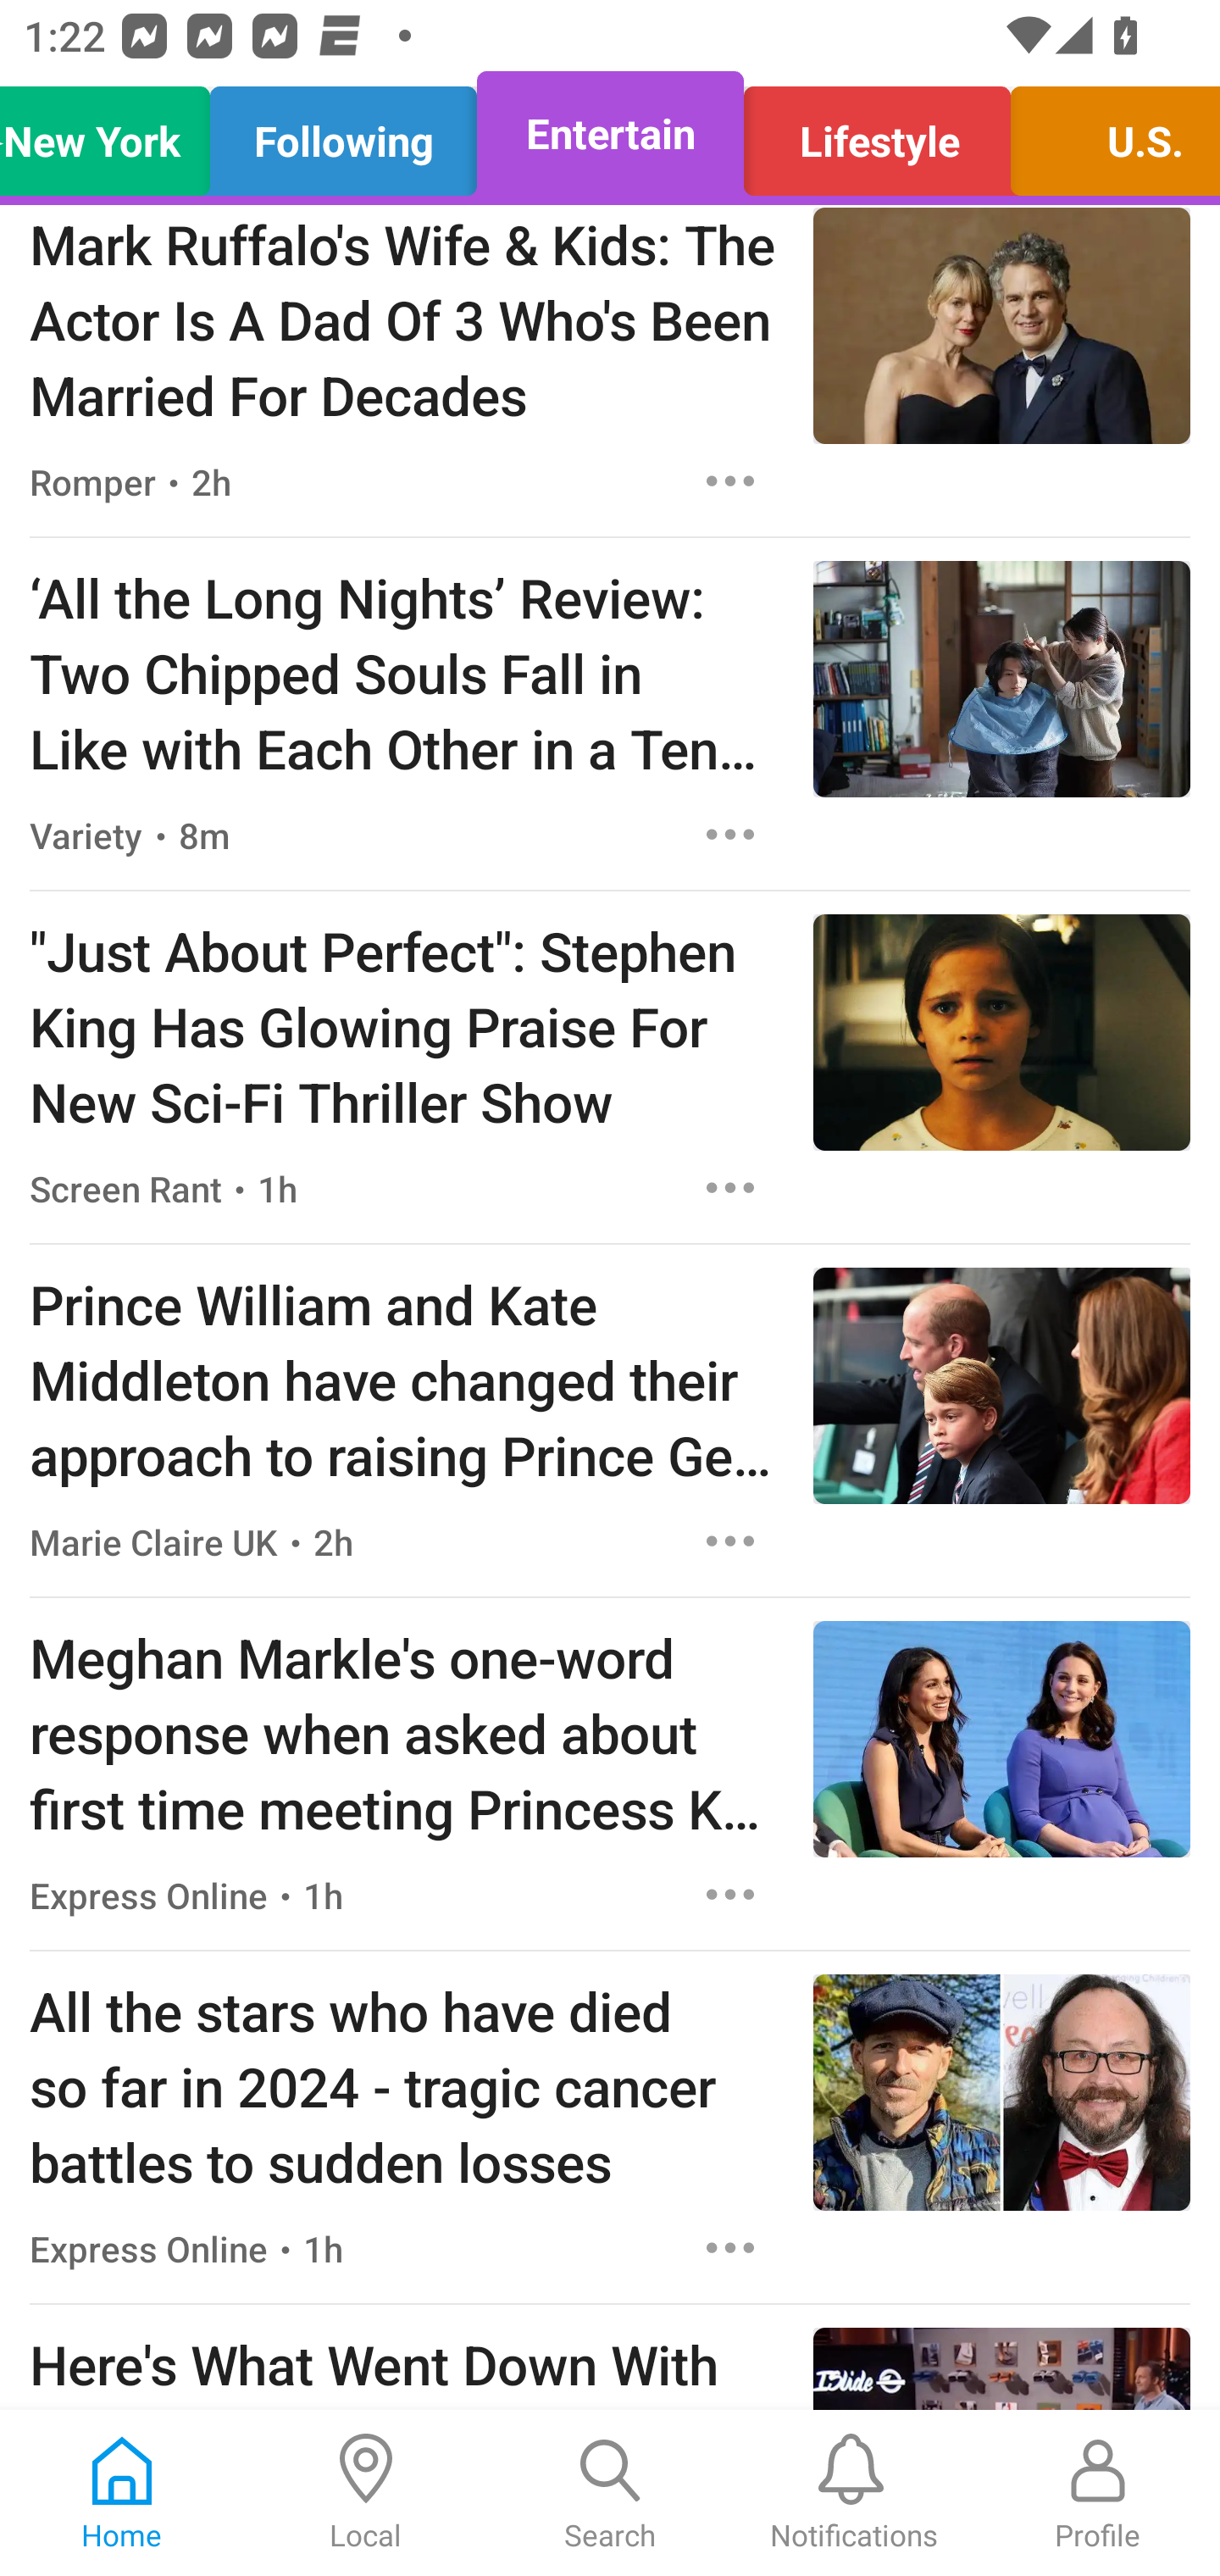 Image resolution: width=1220 pixels, height=2576 pixels. Describe the element at coordinates (730, 834) in the screenshot. I see `Options` at that location.